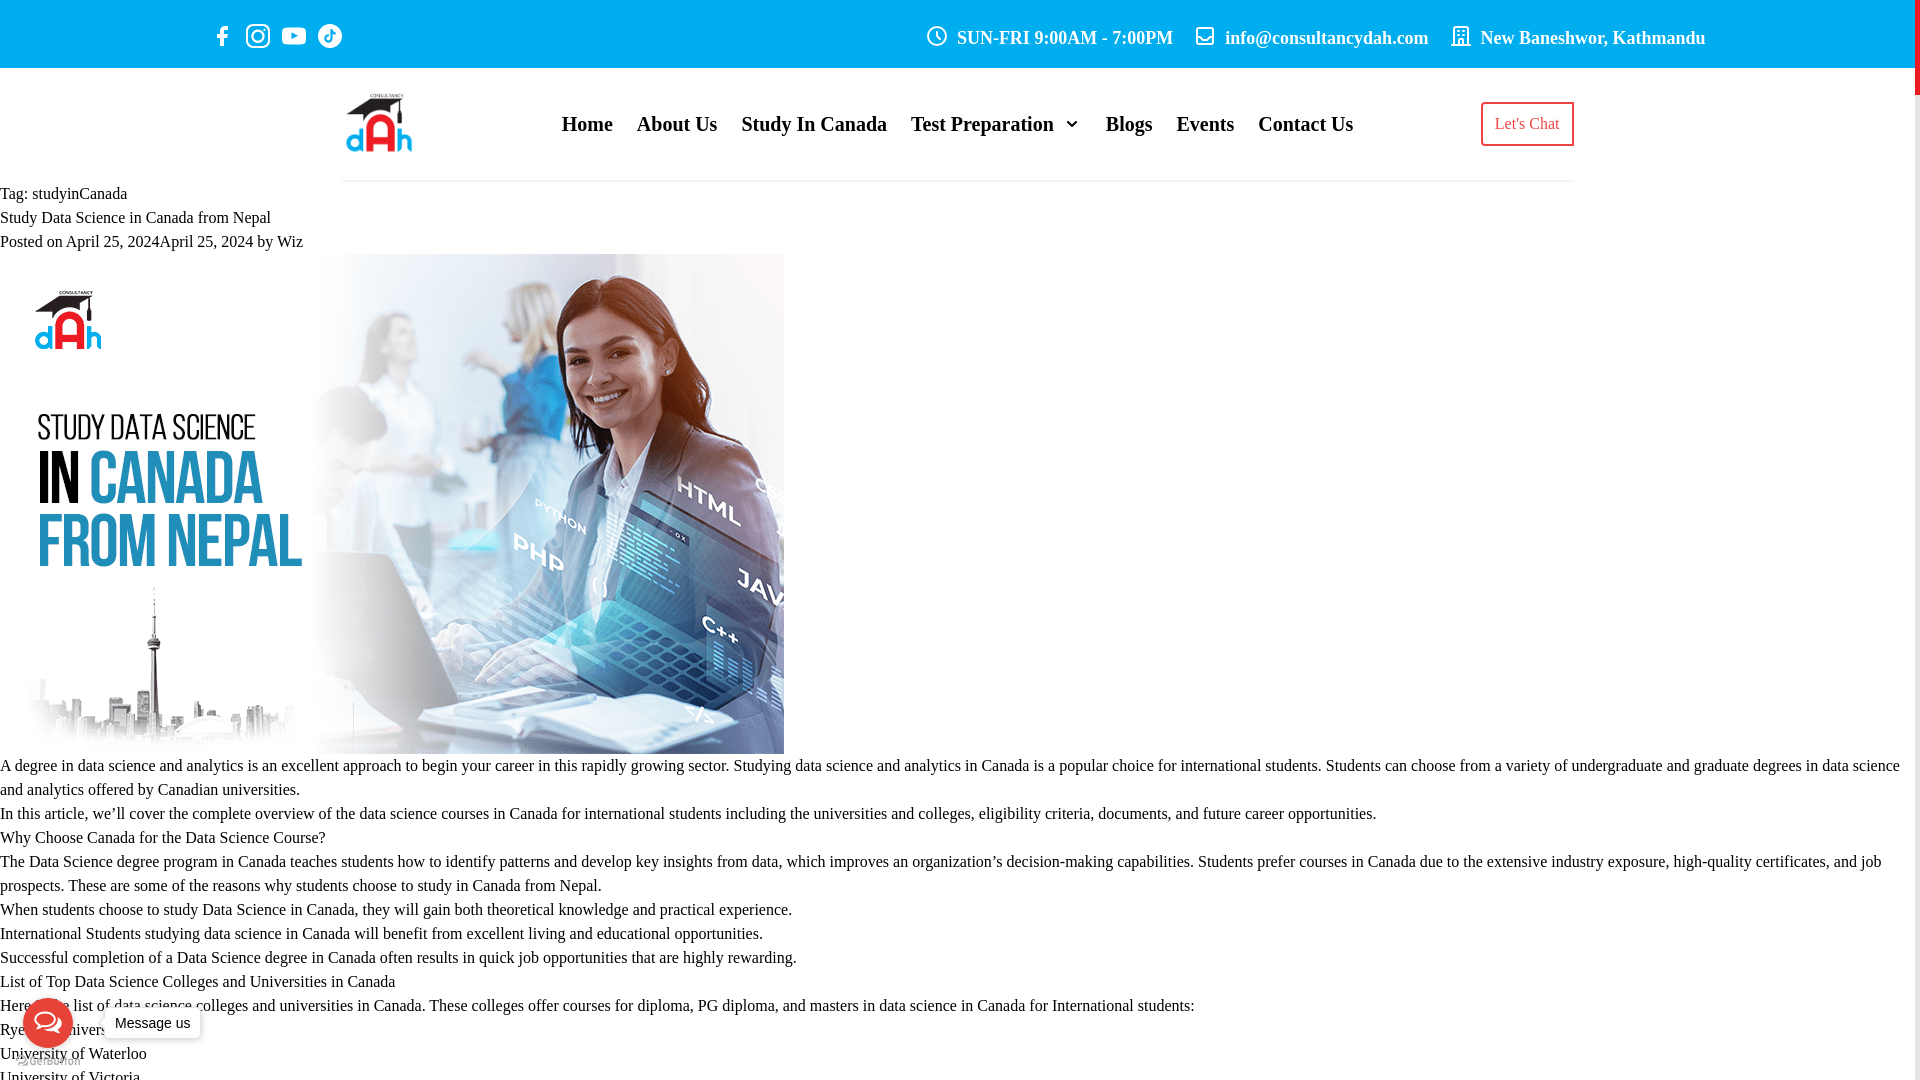  What do you see at coordinates (678, 124) in the screenshot?
I see `About Us` at bounding box center [678, 124].